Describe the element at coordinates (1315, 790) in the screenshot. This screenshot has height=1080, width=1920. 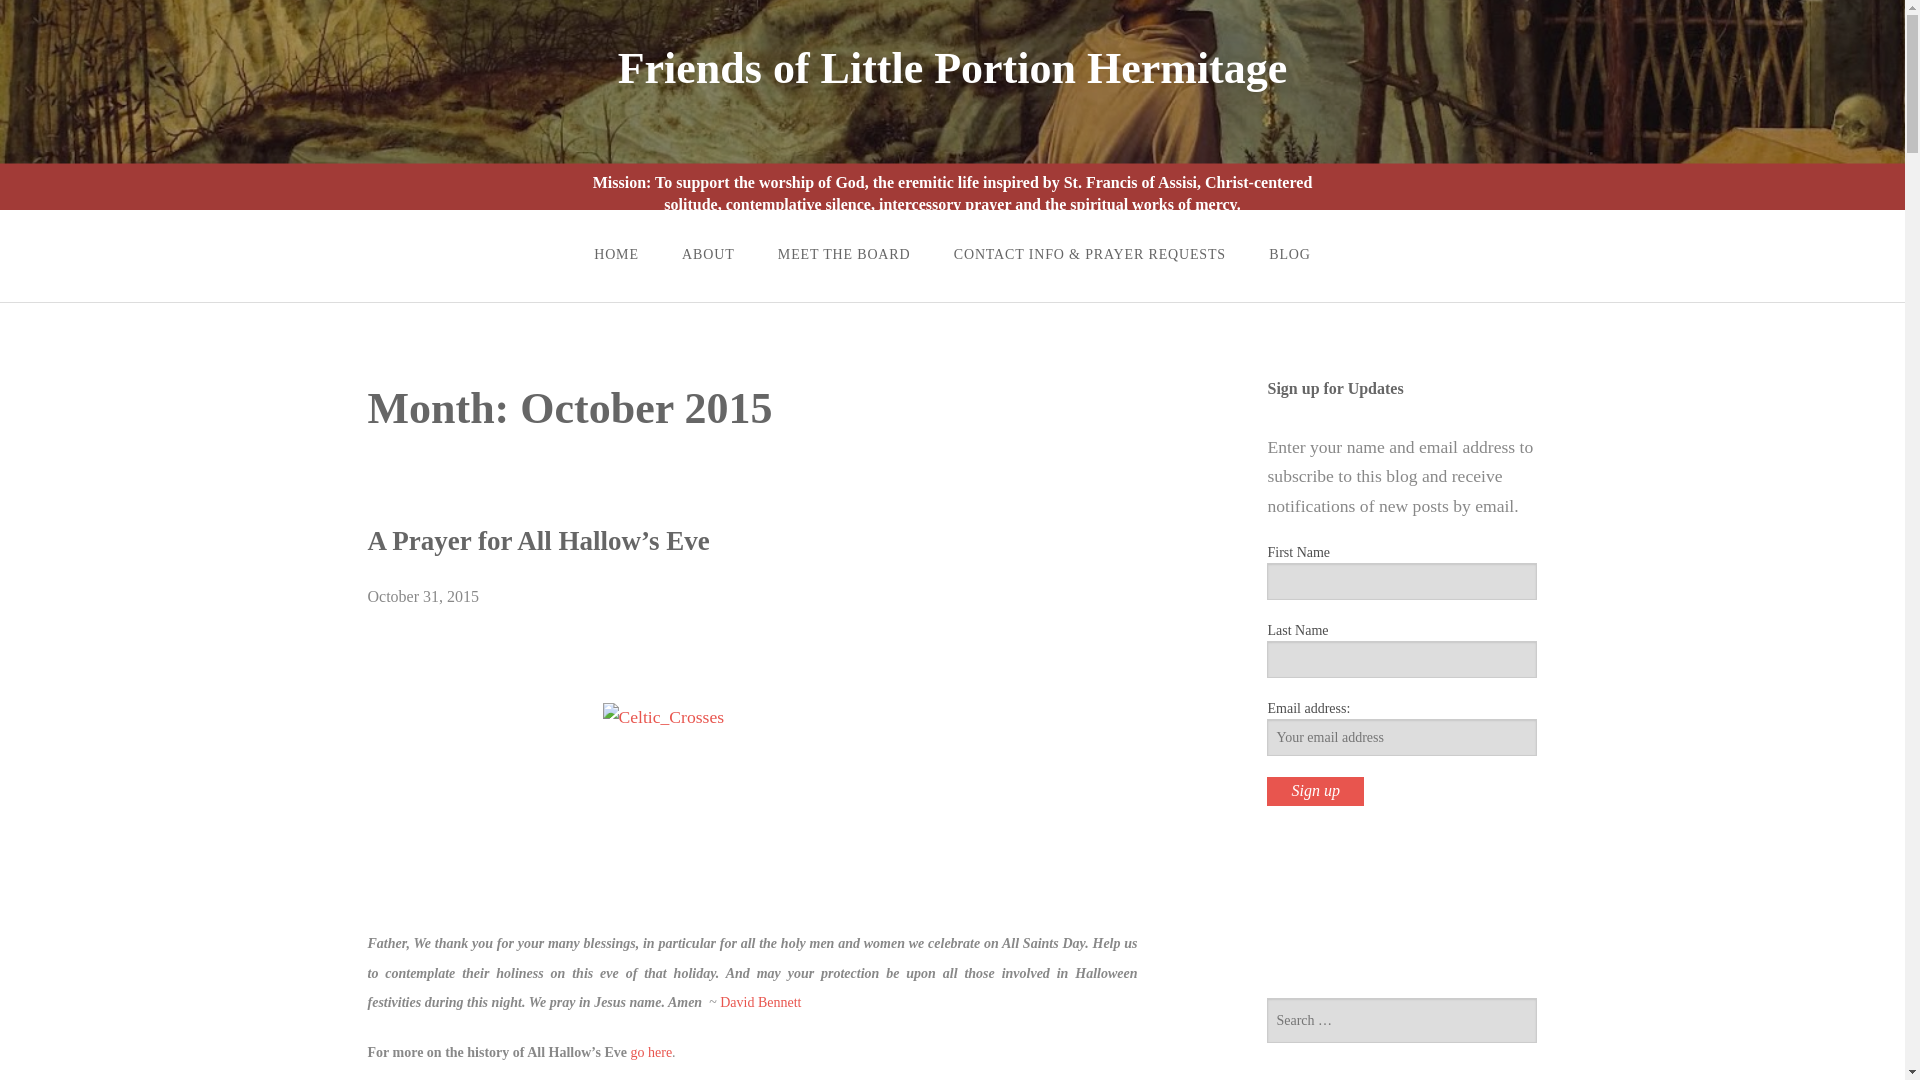
I see `Sign up` at that location.